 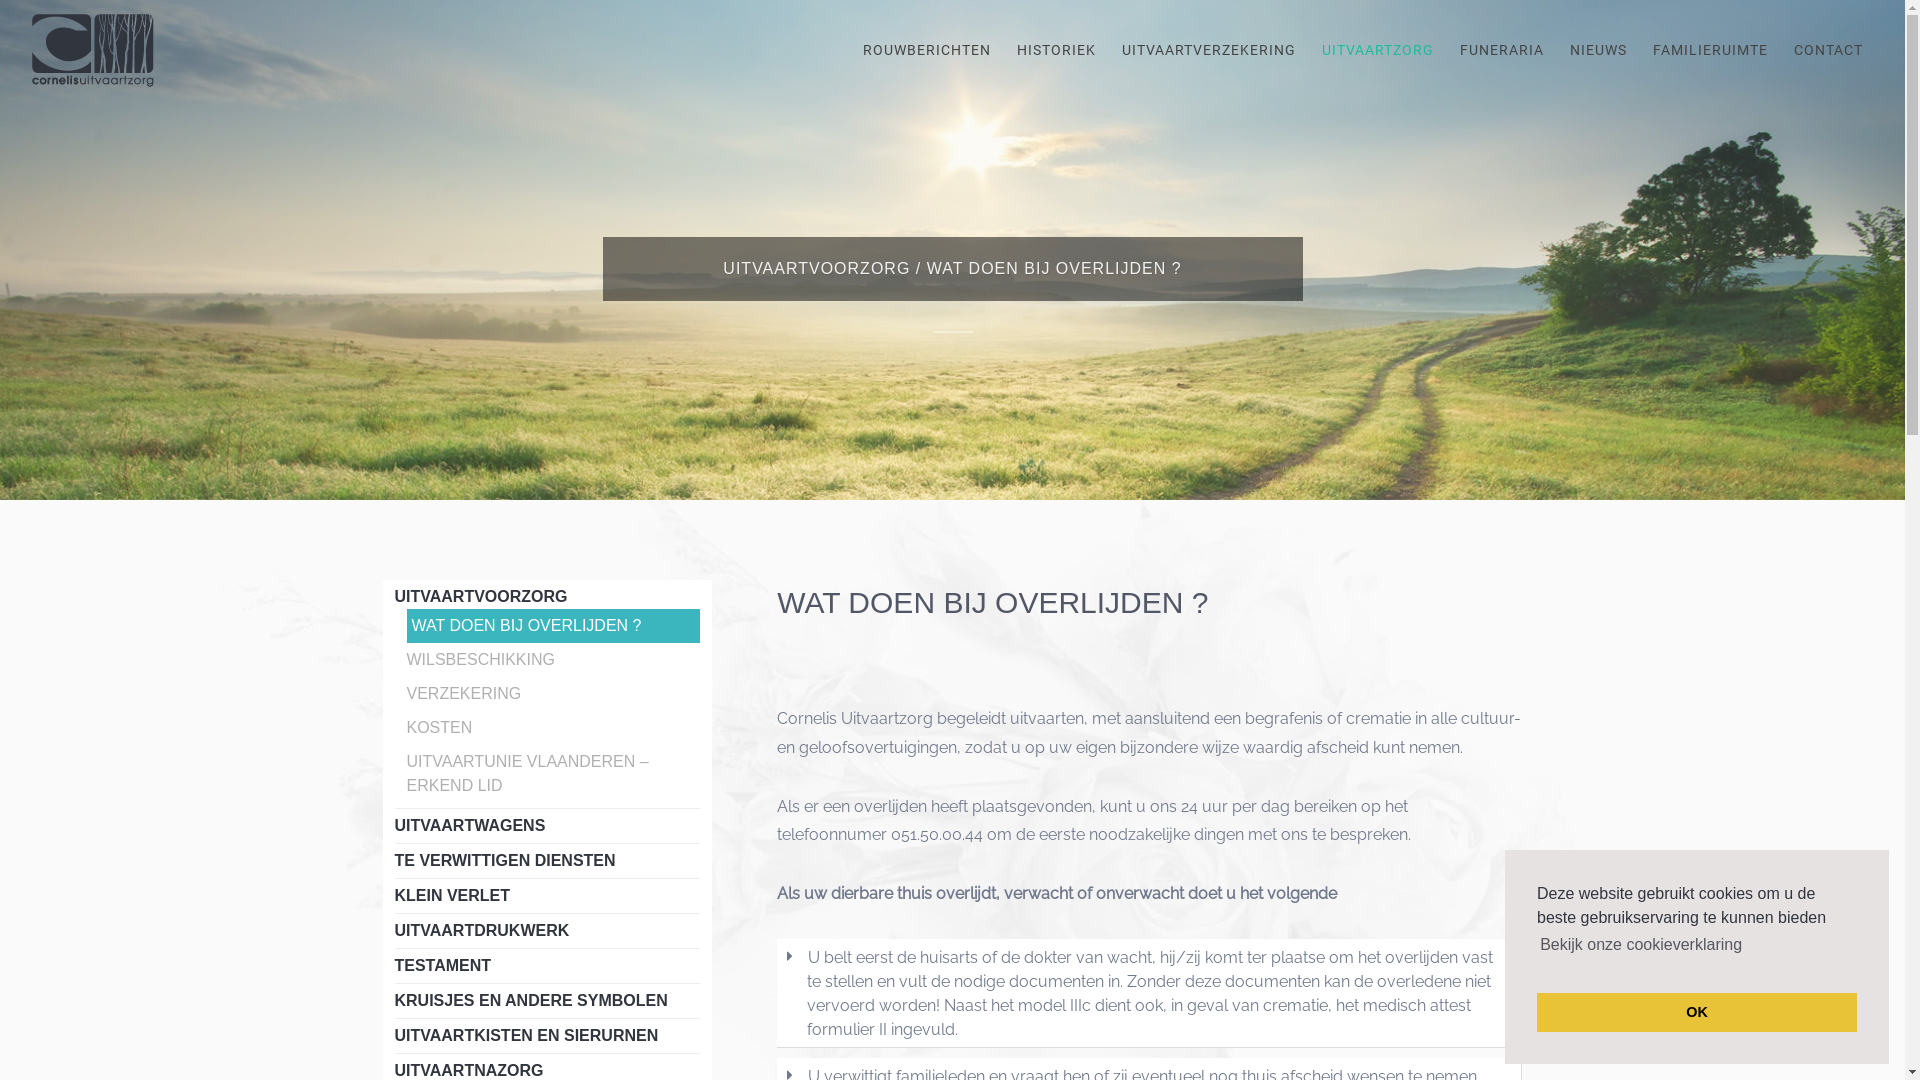 I want to click on UITVAARTKISTEN EN SIERURNEN, so click(x=526, y=1036).